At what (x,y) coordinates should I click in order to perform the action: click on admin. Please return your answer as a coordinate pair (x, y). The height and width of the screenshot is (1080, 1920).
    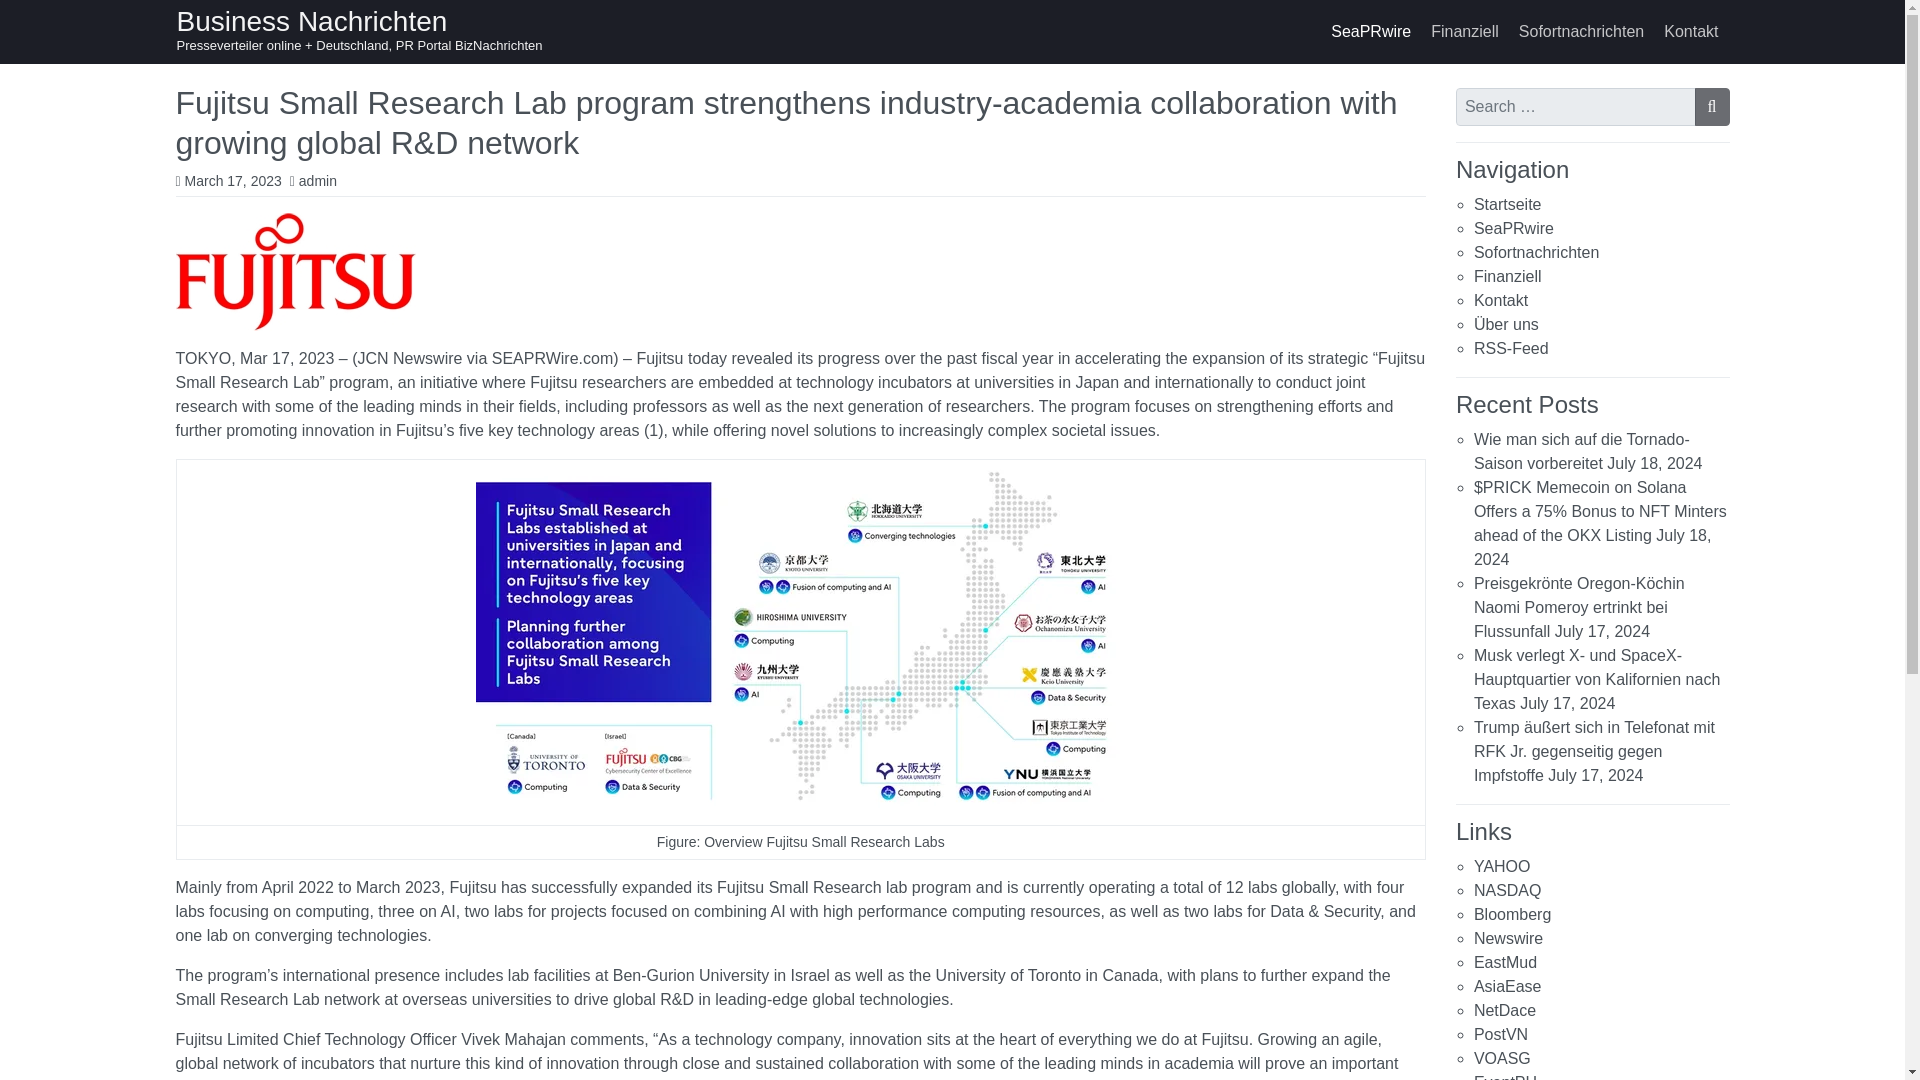
    Looking at the image, I should click on (318, 179).